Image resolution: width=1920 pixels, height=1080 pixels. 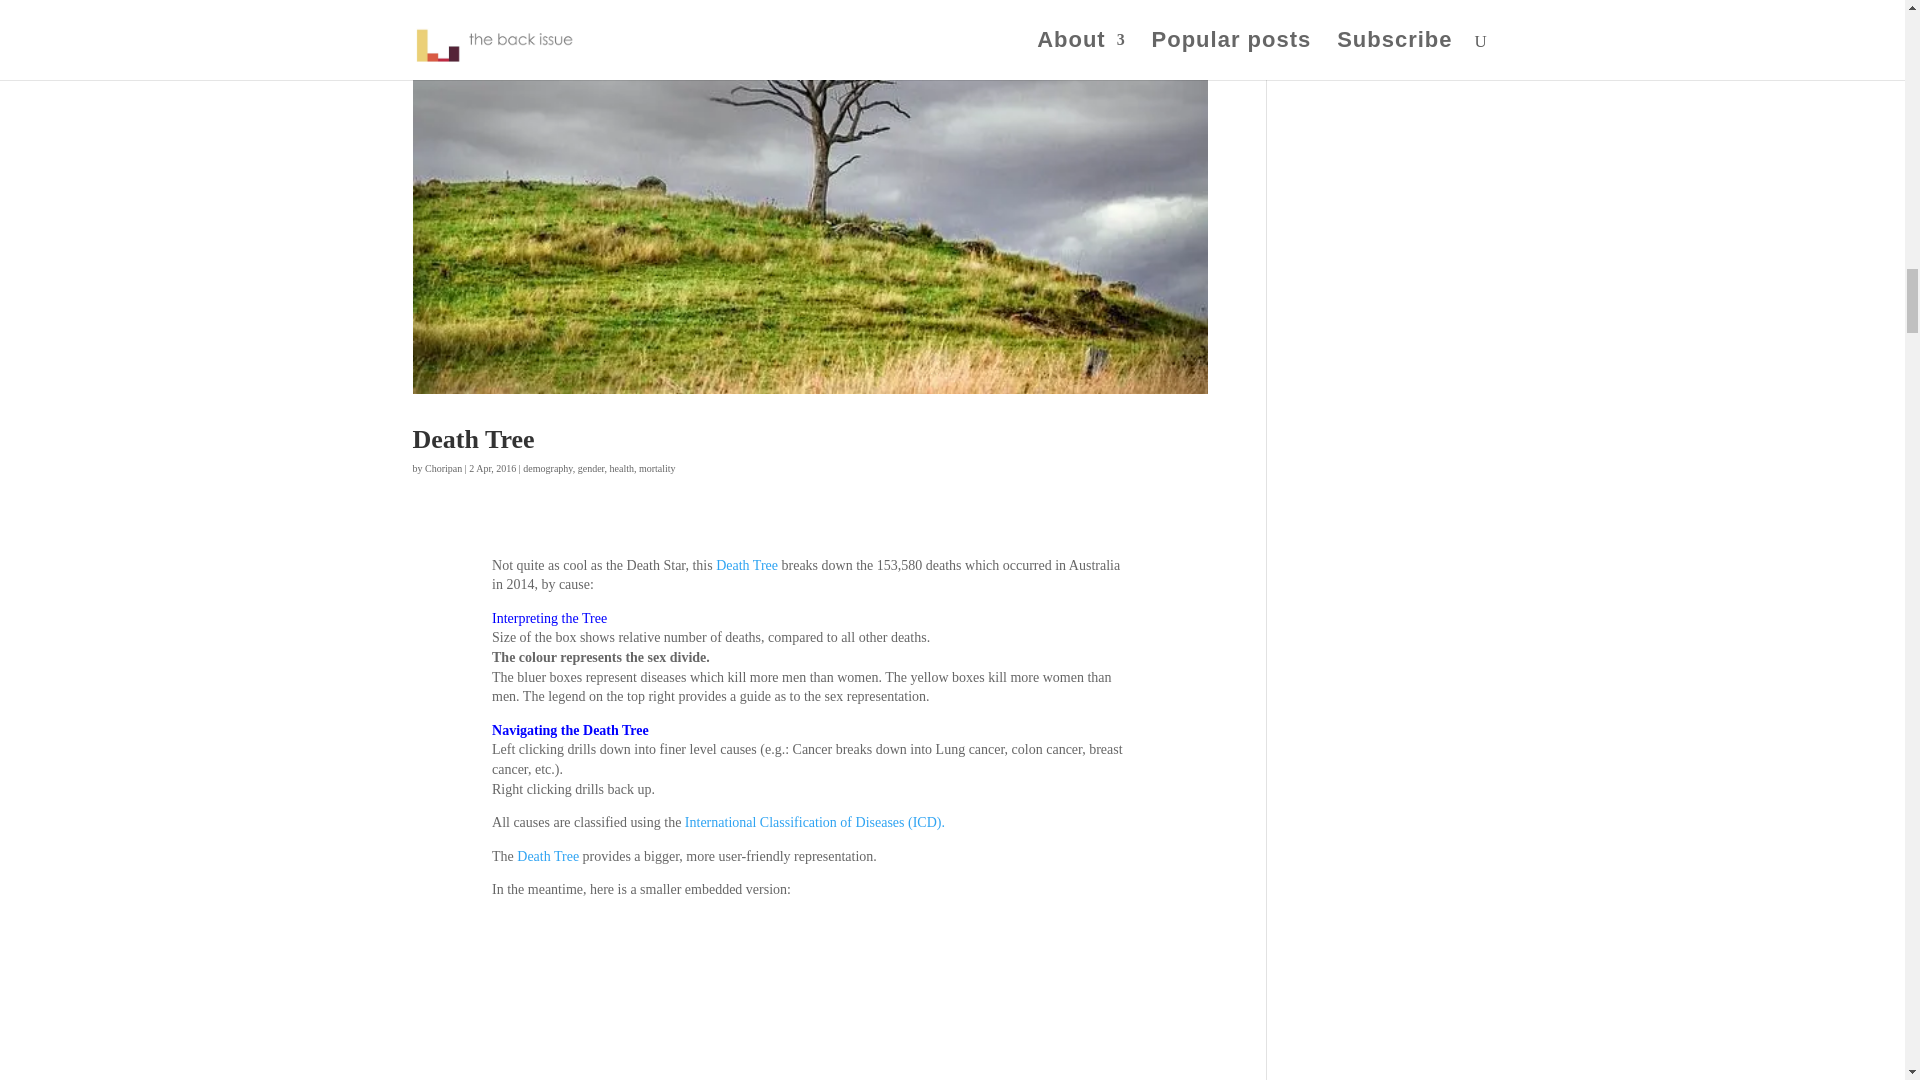 I want to click on Death Tree, so click(x=746, y=566).